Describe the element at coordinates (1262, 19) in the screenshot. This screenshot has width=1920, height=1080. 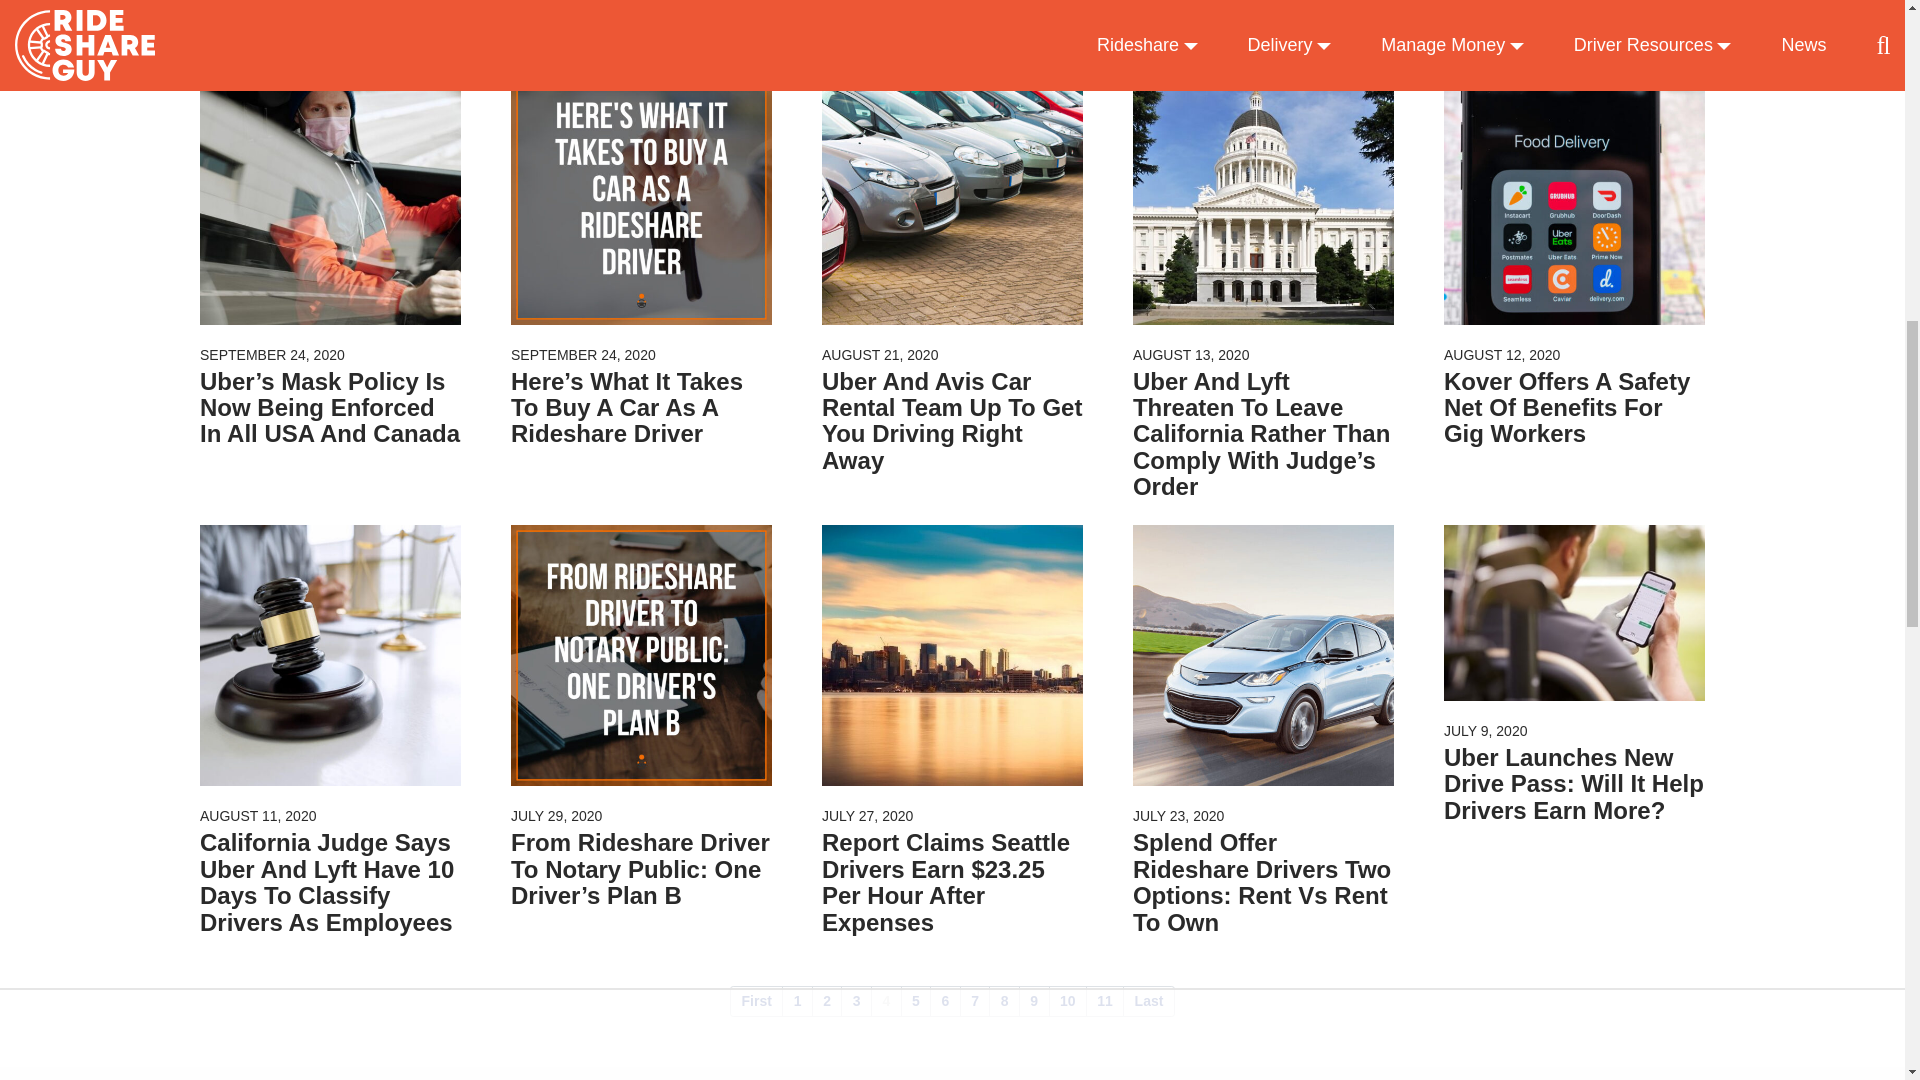
I see `Do Uber Drivers Know The Destination Before Accepting Rides?` at that location.